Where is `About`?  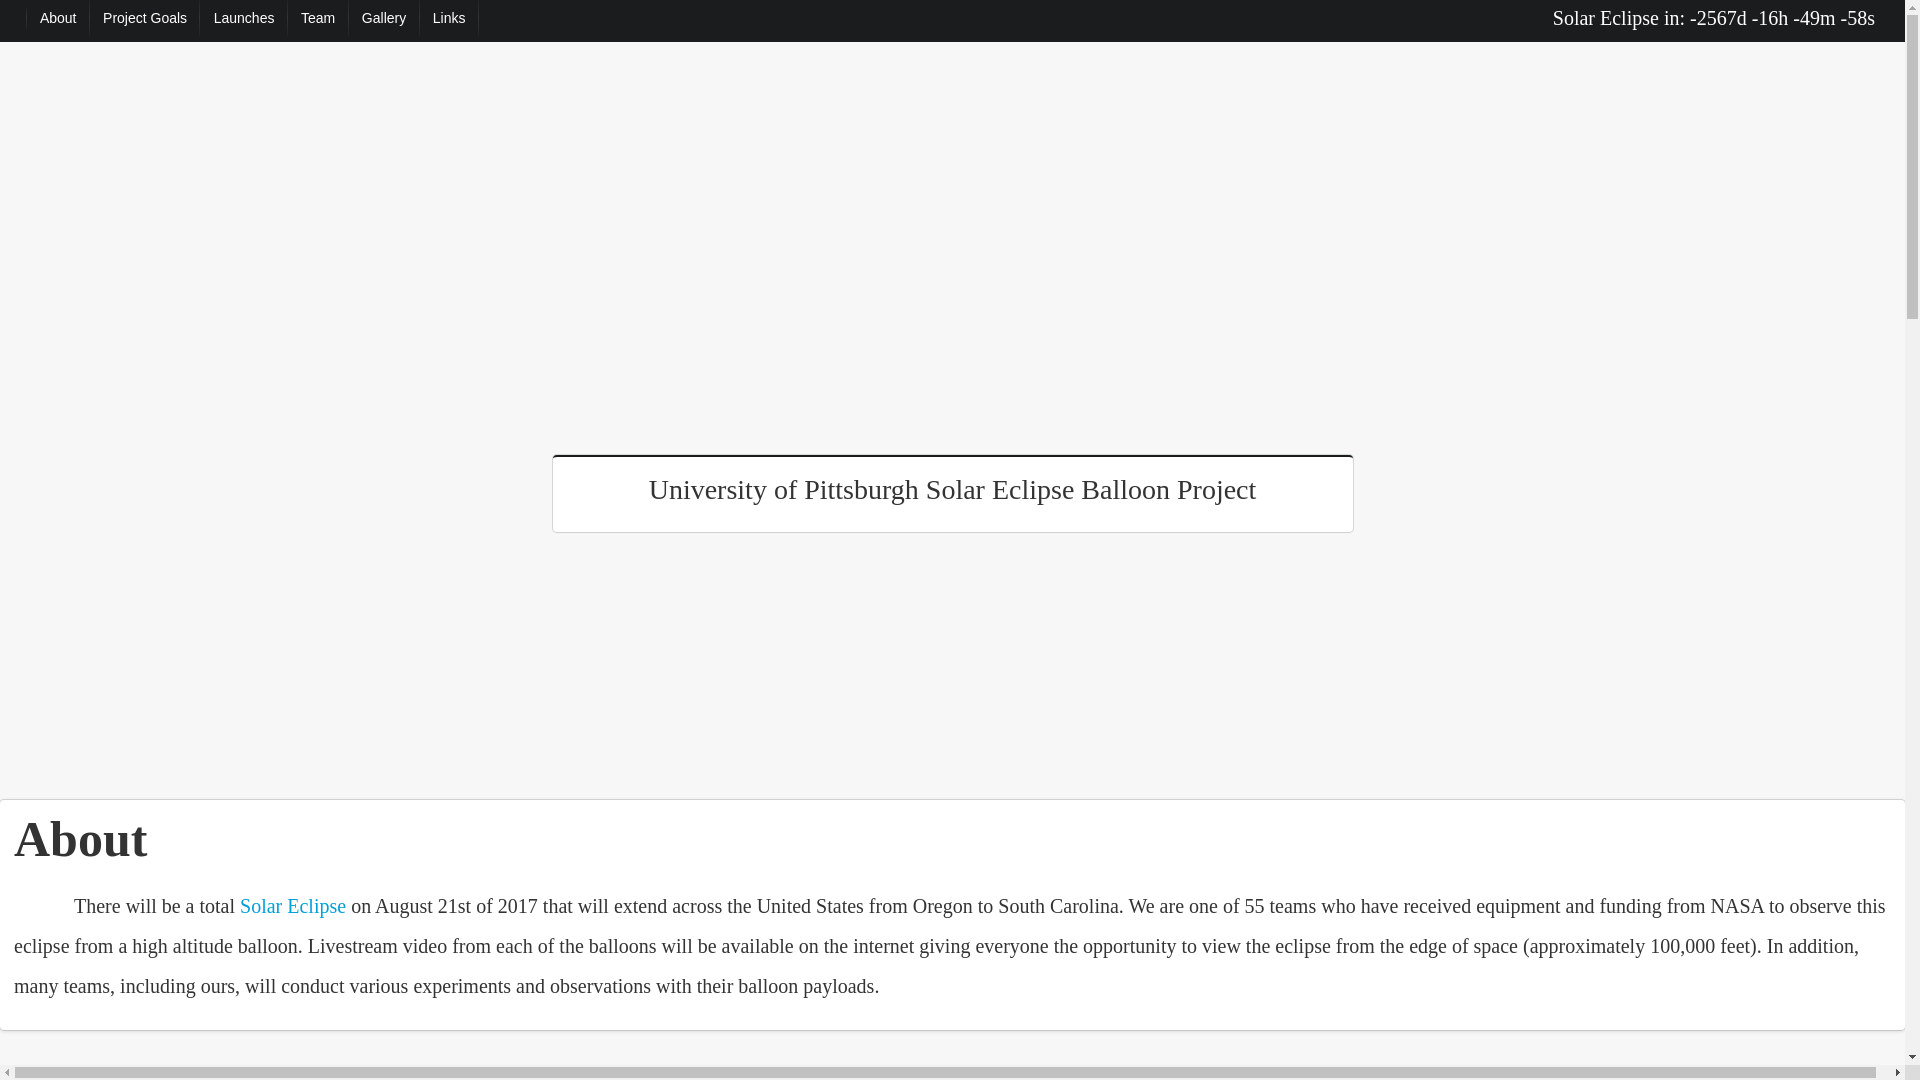 About is located at coordinates (58, 18).